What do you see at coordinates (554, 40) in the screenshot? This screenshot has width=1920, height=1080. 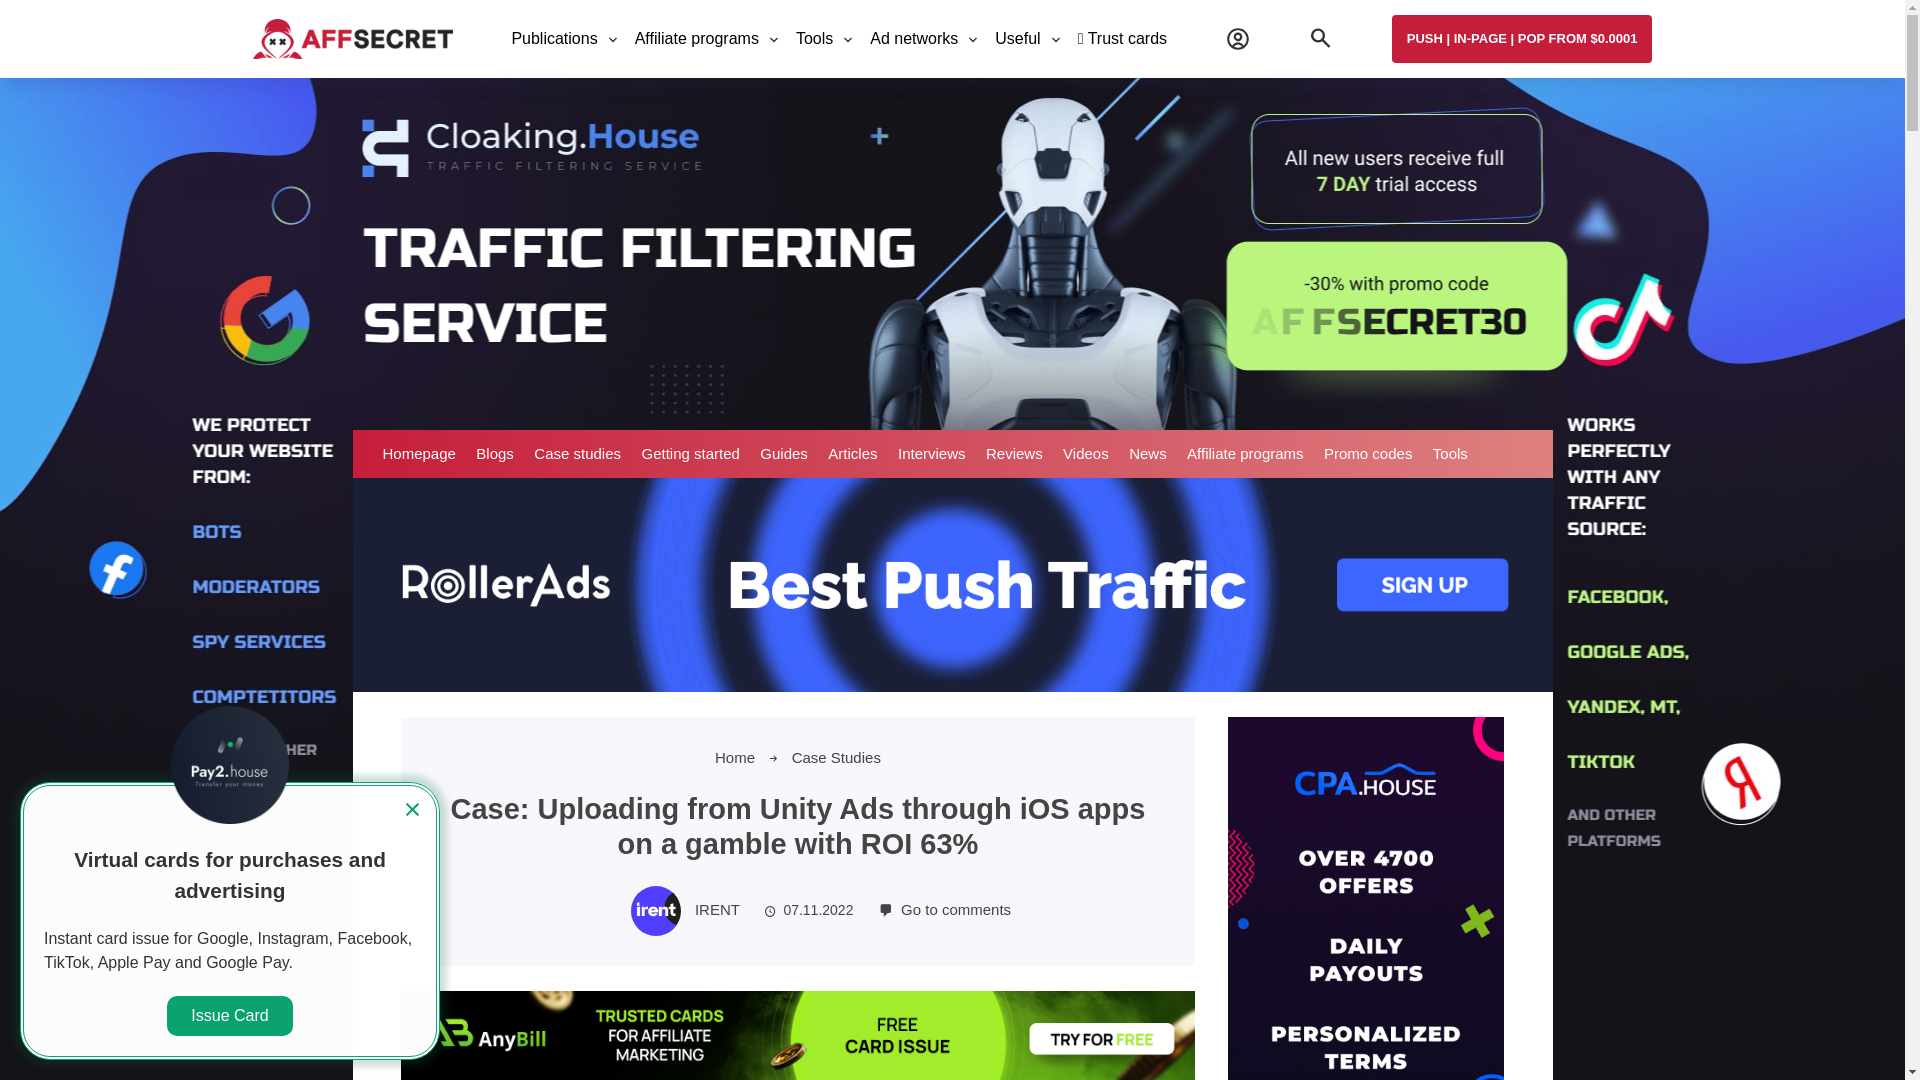 I see `Publications` at bounding box center [554, 40].